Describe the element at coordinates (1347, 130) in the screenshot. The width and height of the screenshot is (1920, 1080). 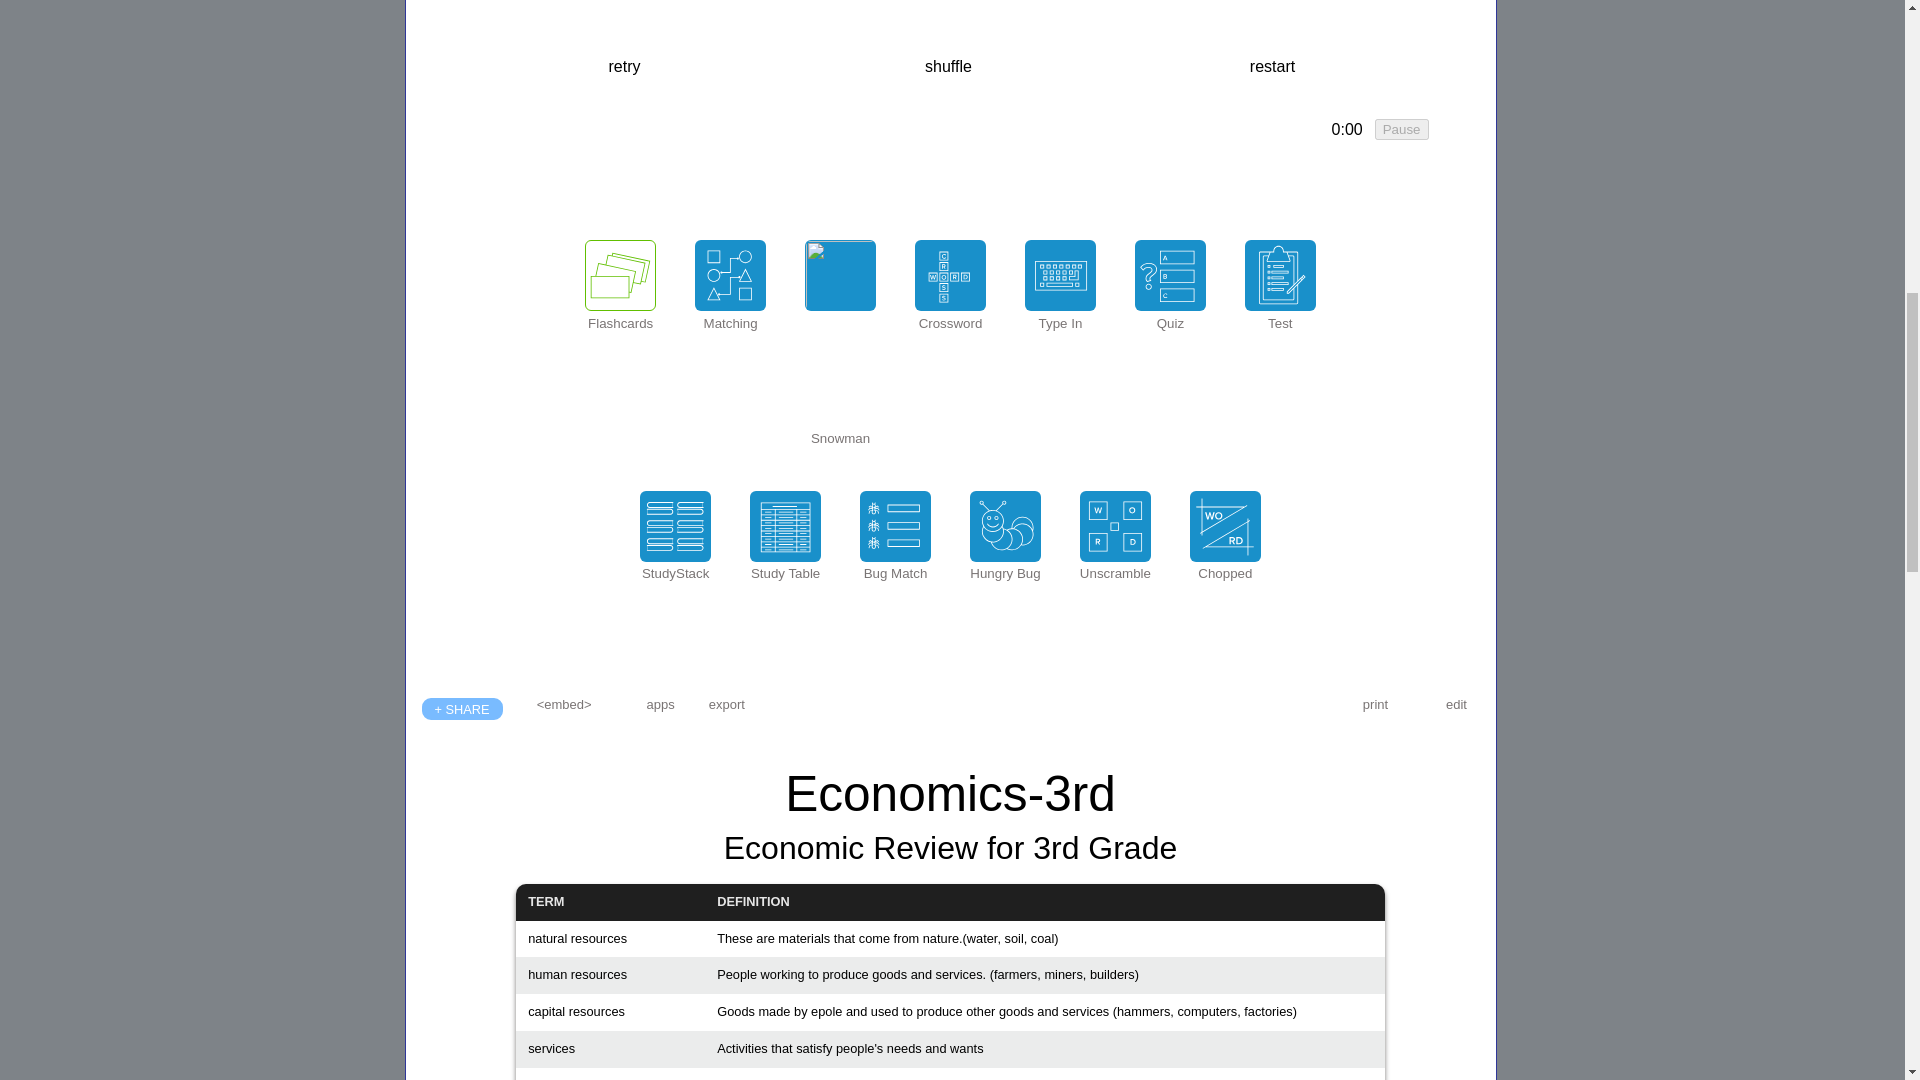
I see `click to hide` at that location.